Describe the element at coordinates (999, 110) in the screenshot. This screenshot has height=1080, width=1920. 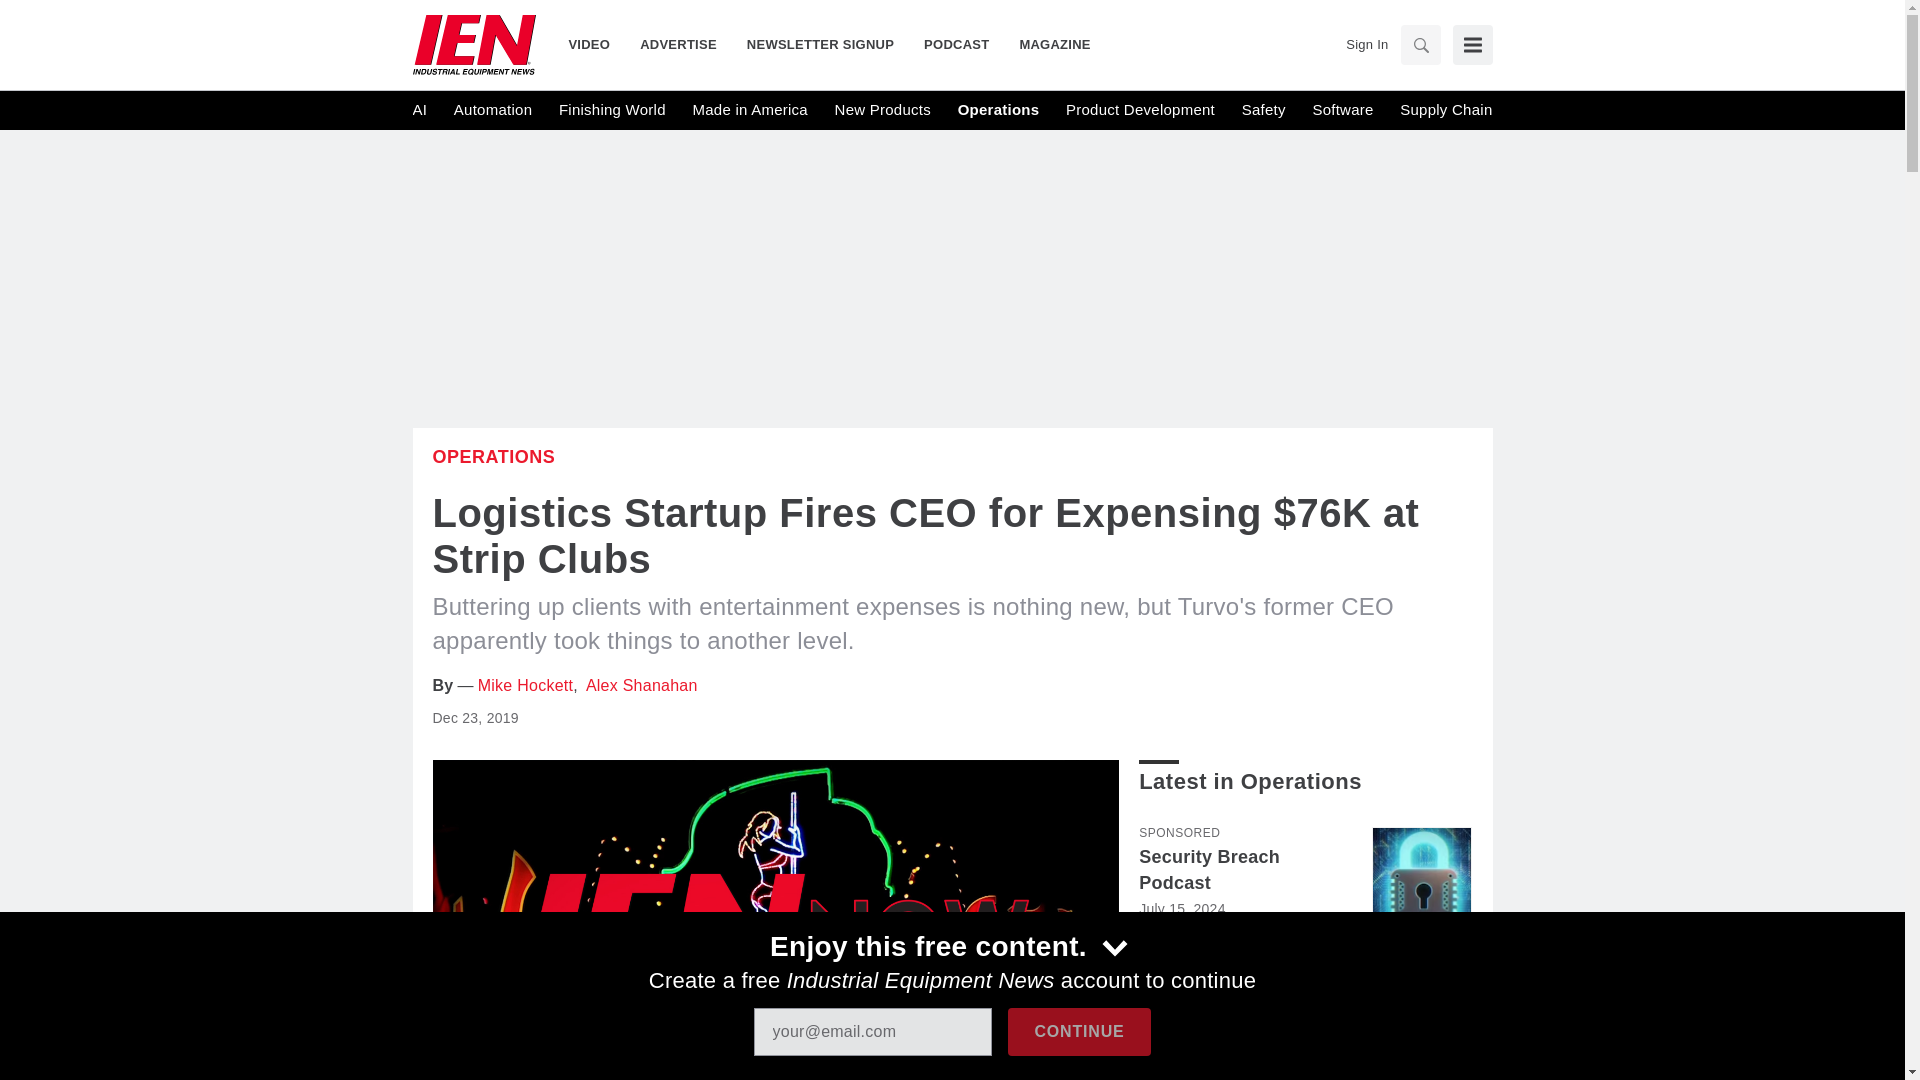
I see `Operations` at that location.